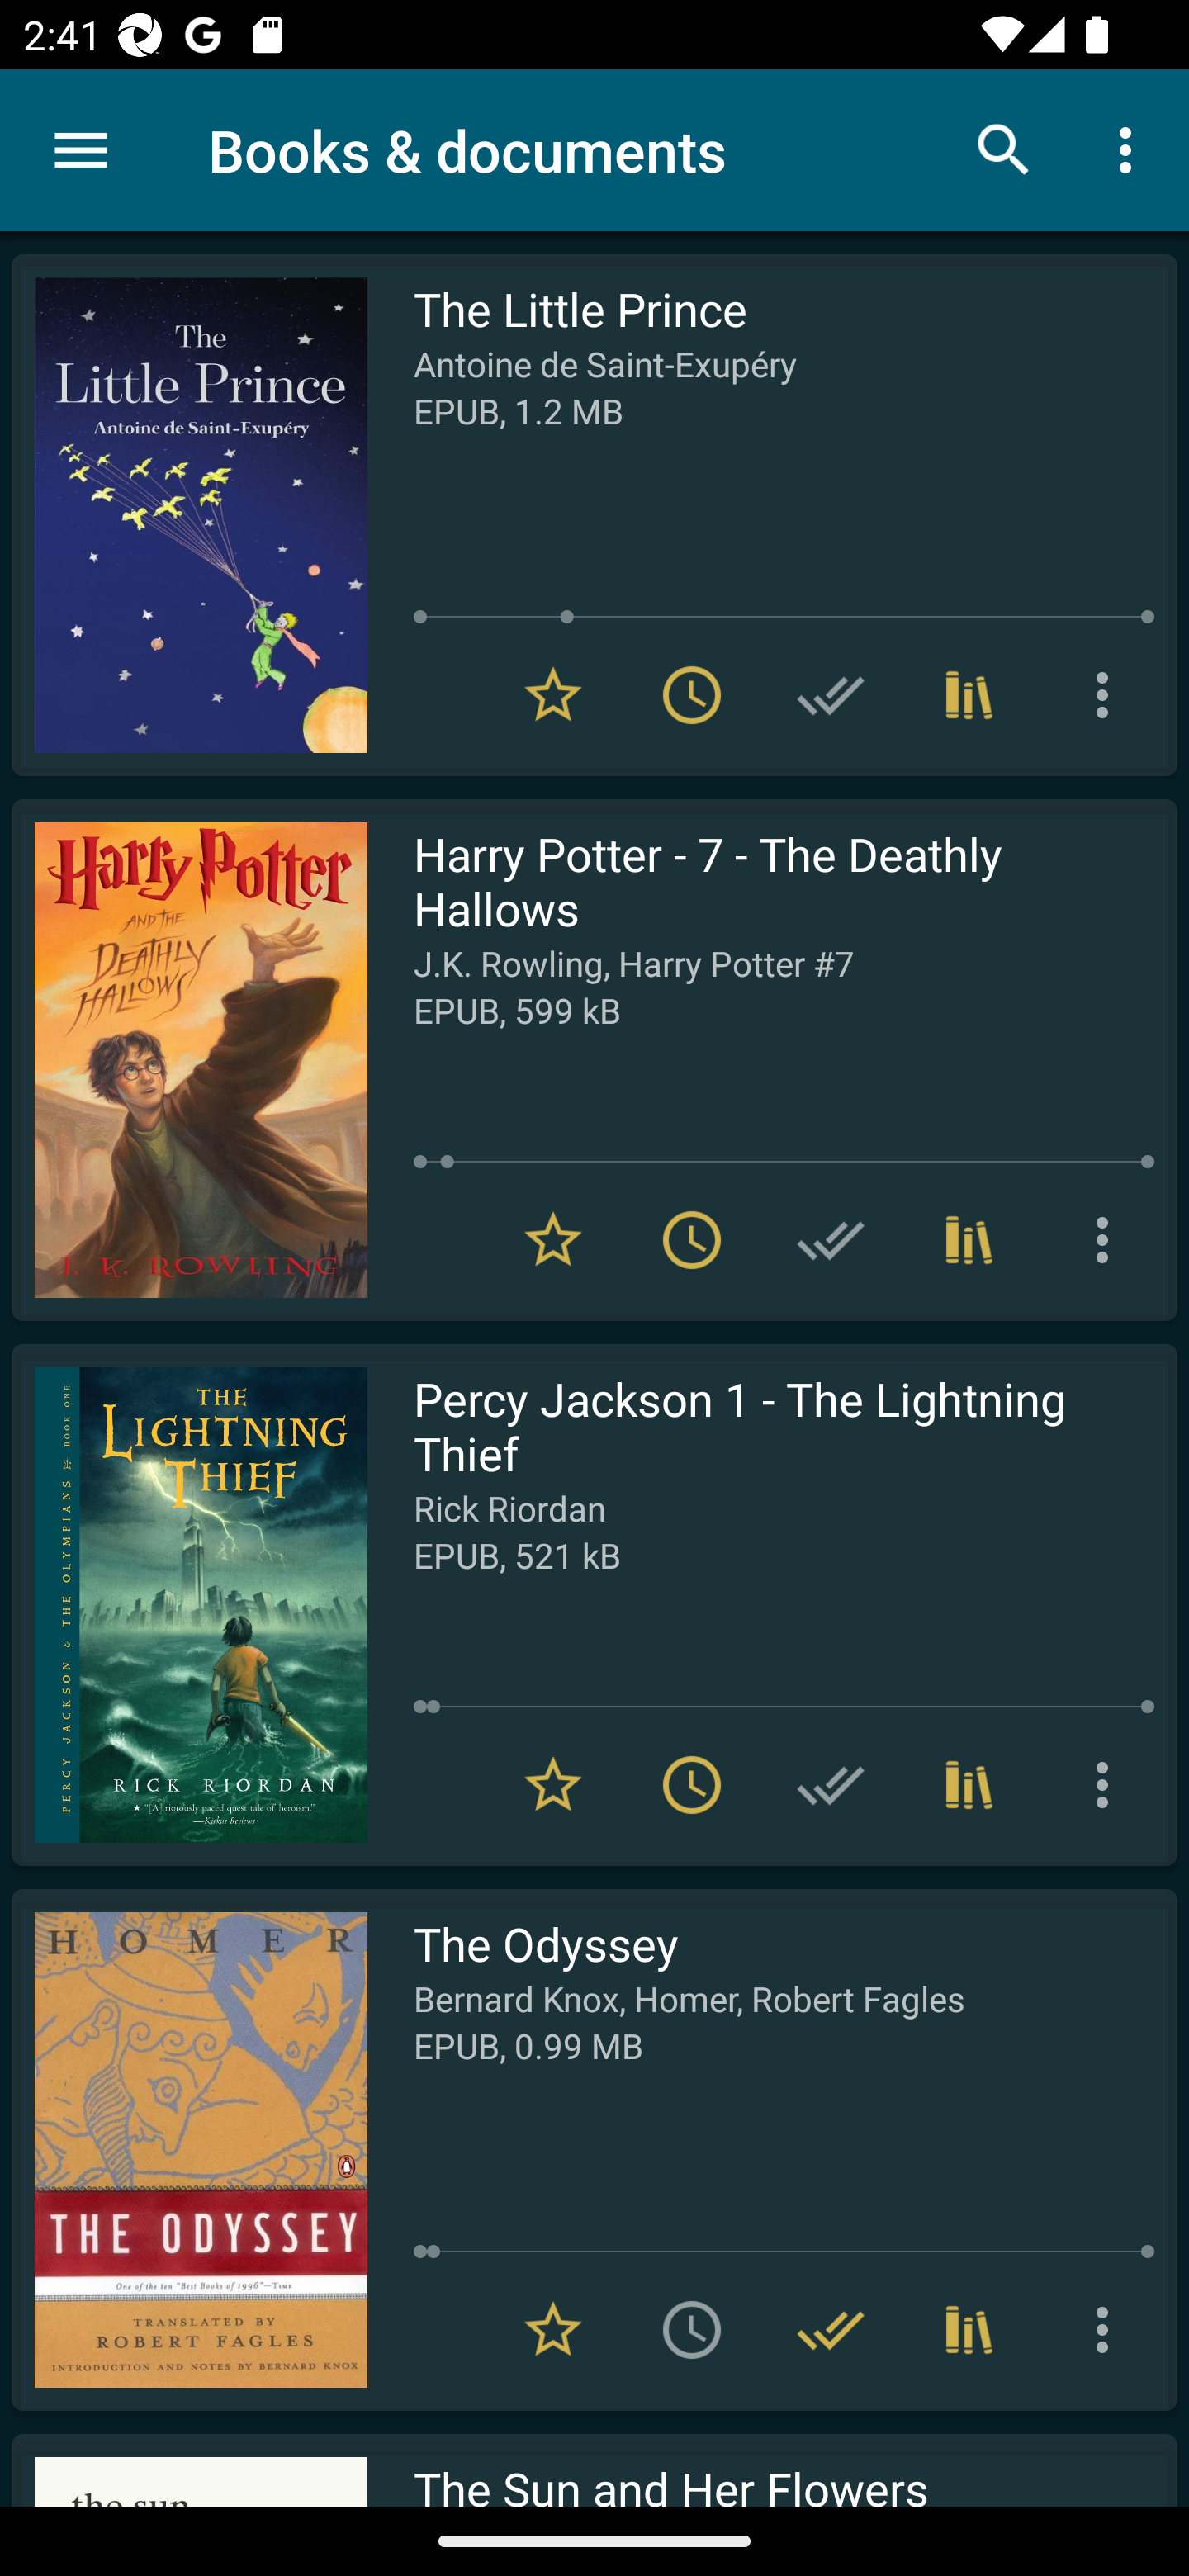 This screenshot has width=1189, height=2576. I want to click on More options, so click(1131, 149).